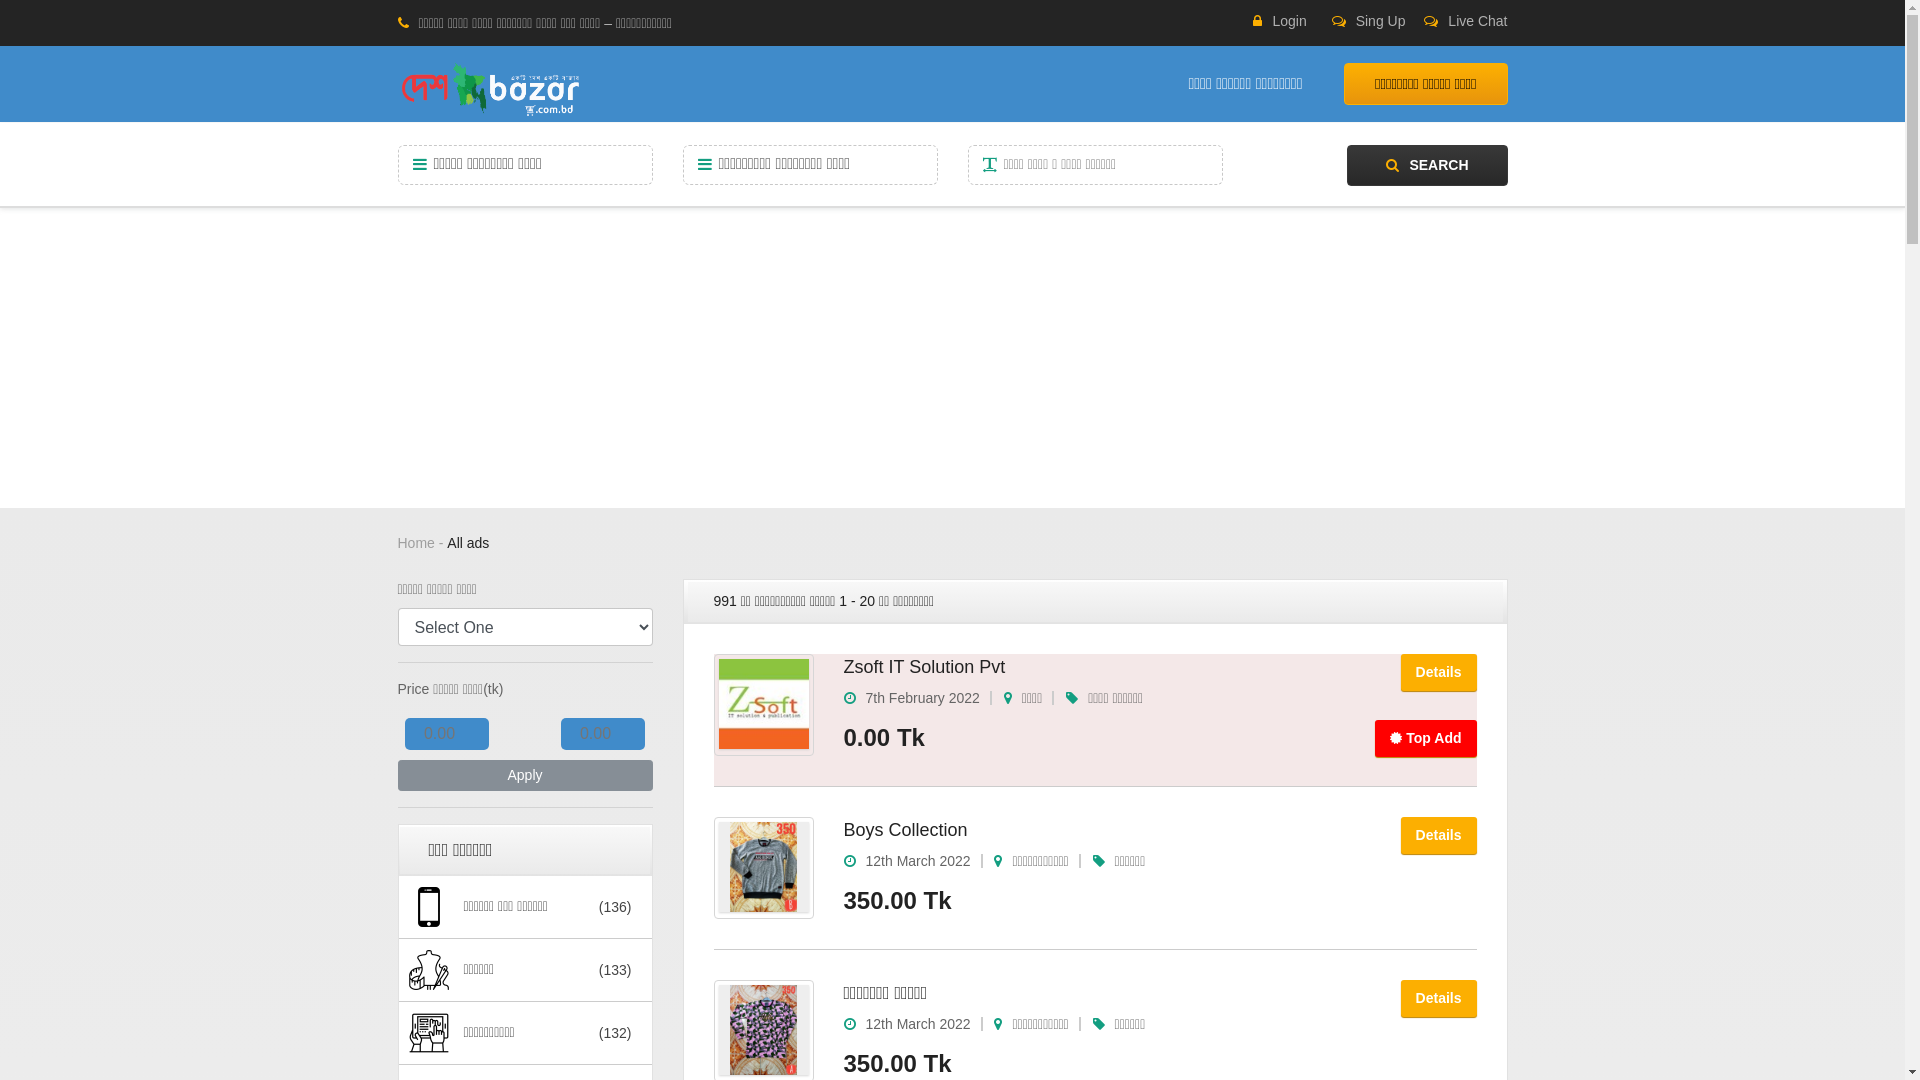 This screenshot has width=1920, height=1080. Describe the element at coordinates (1426, 738) in the screenshot. I see `Top Add` at that location.